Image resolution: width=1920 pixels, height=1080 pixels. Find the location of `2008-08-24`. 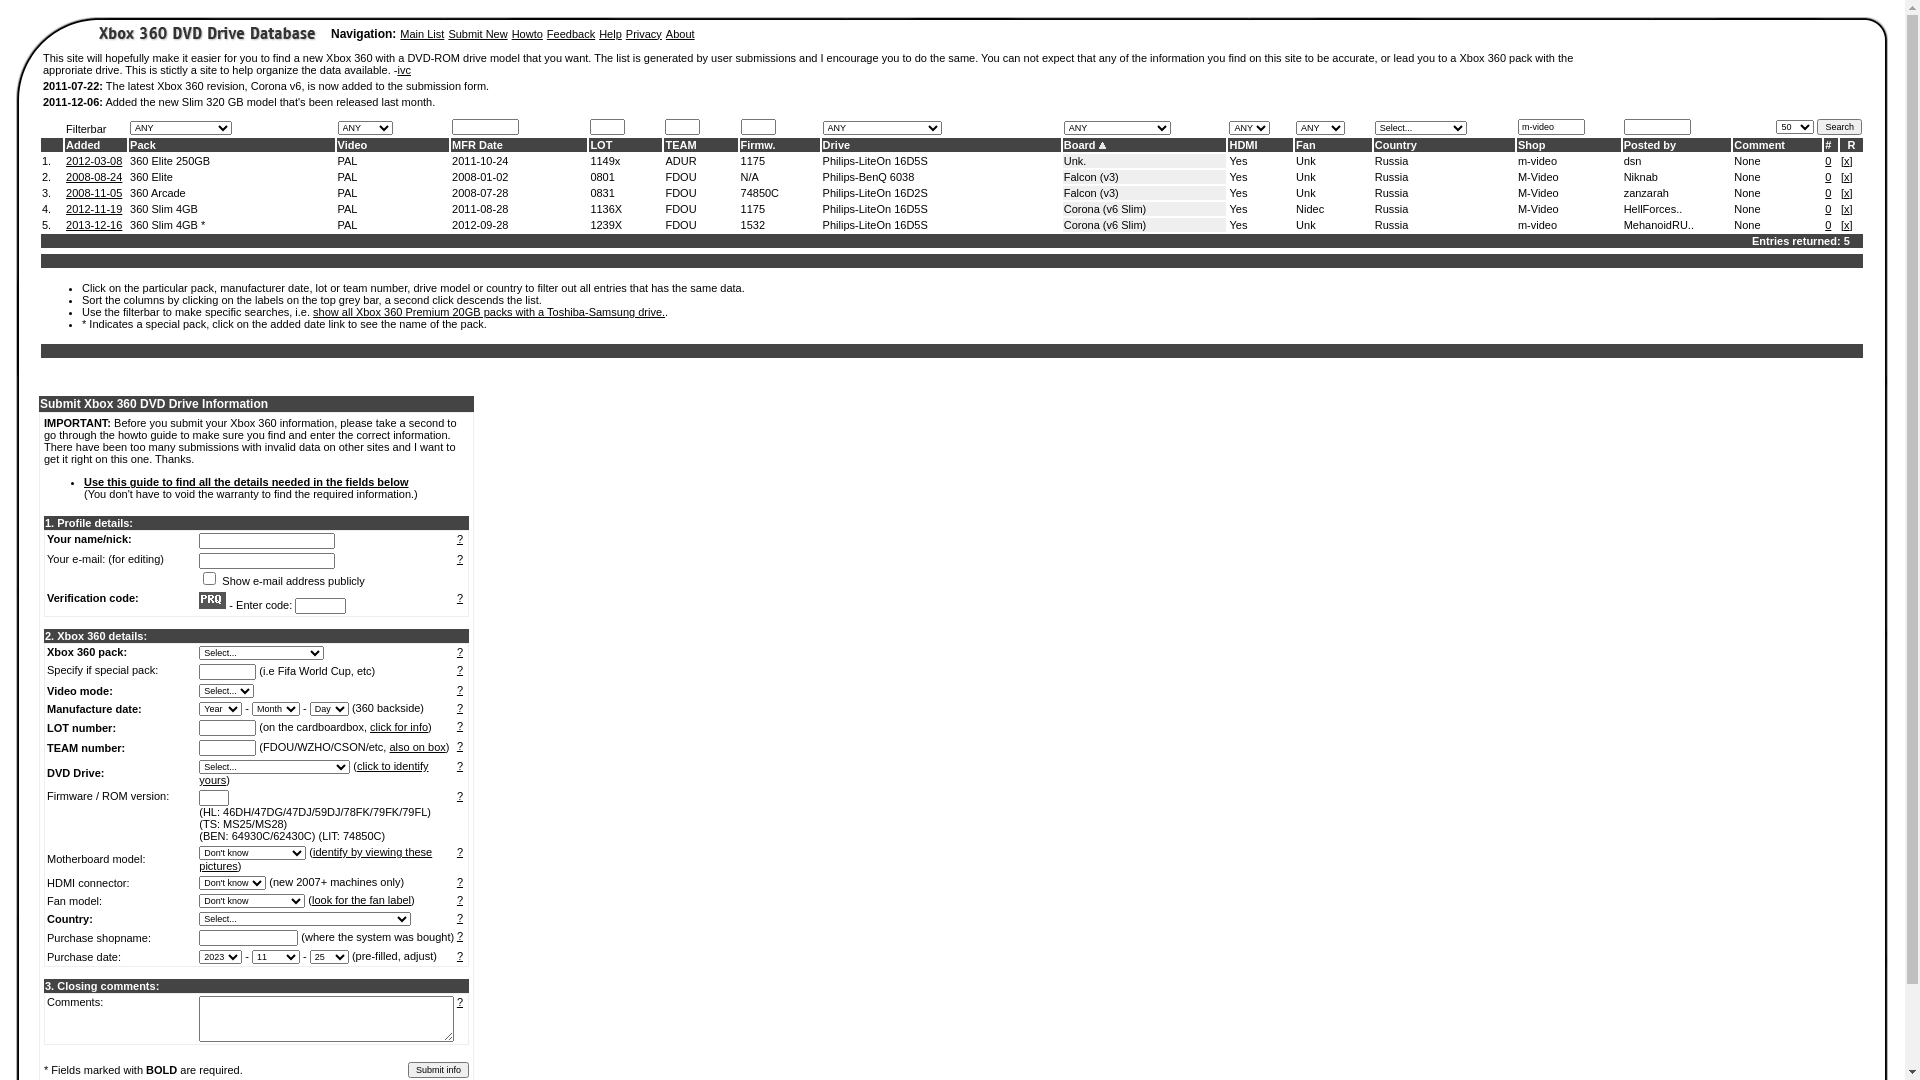

2008-08-24 is located at coordinates (94, 177).